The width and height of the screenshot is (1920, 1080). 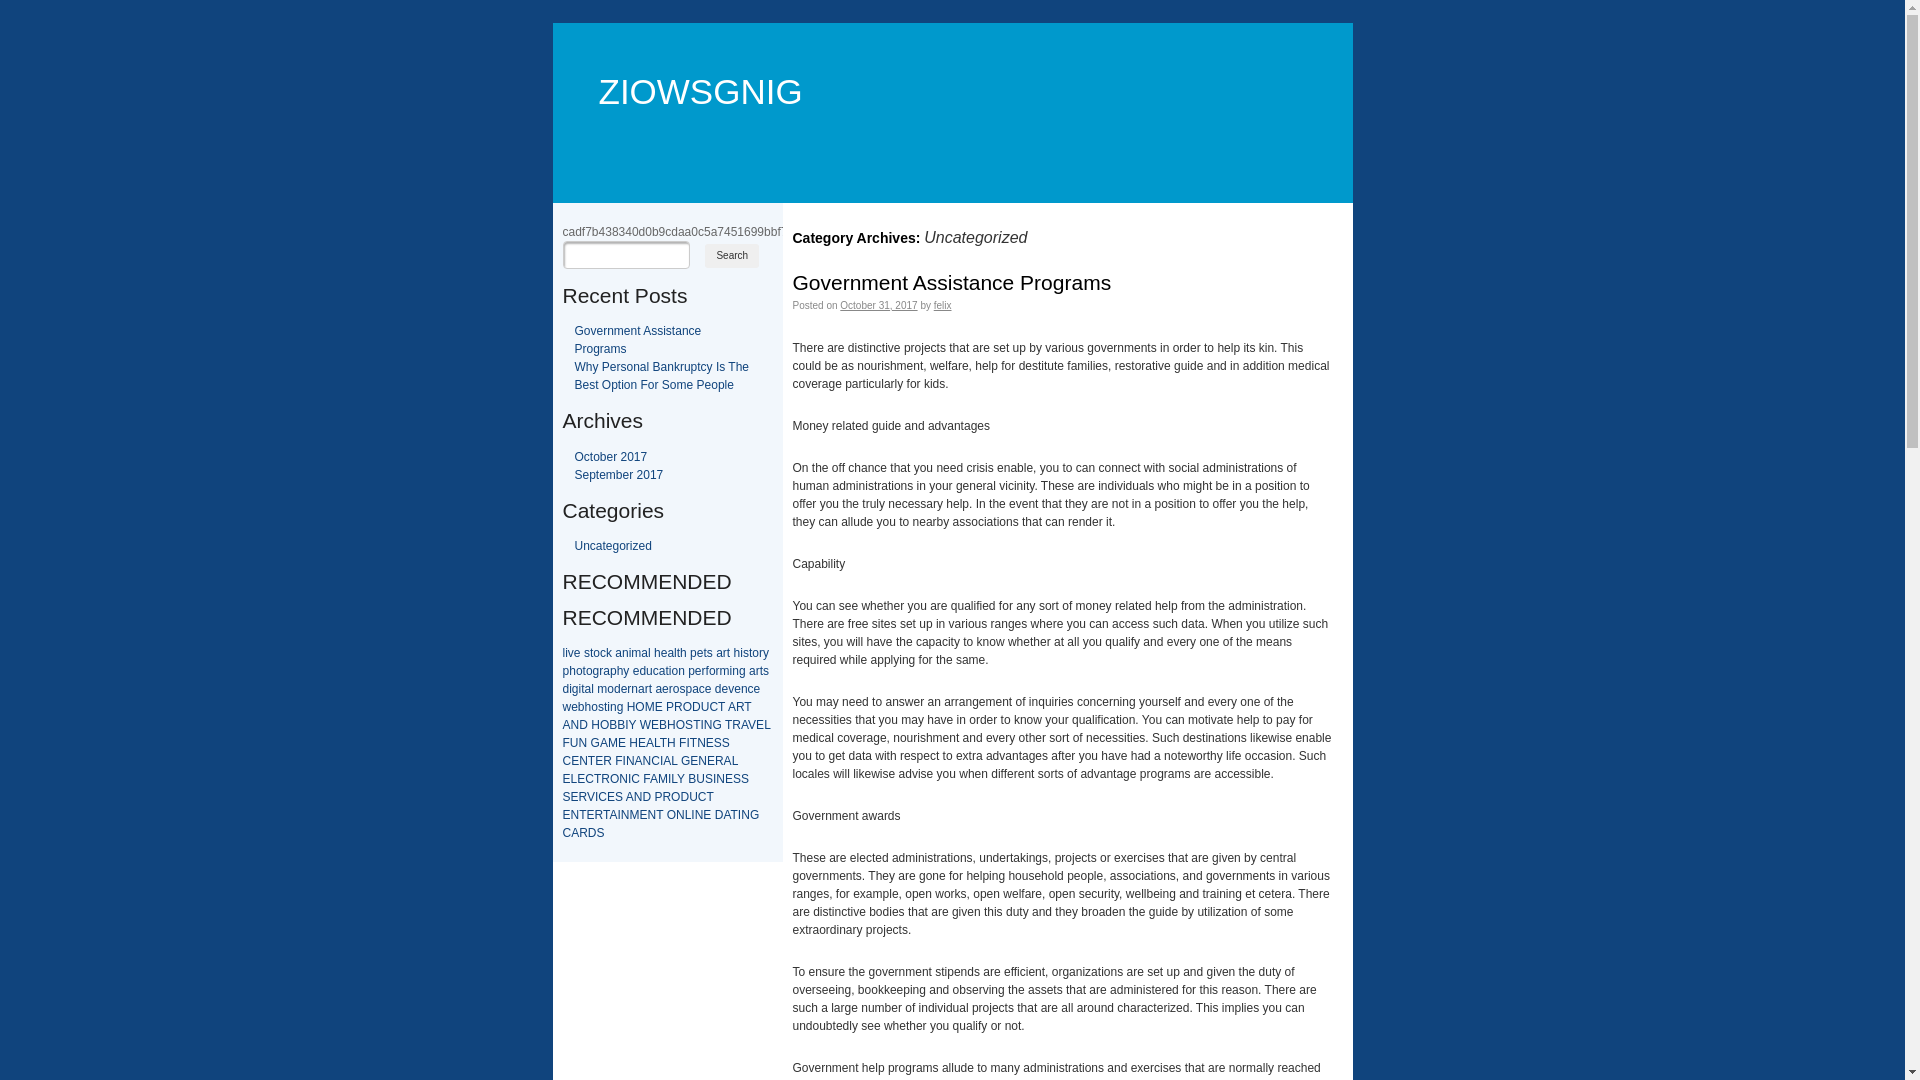 I want to click on s, so click(x=587, y=653).